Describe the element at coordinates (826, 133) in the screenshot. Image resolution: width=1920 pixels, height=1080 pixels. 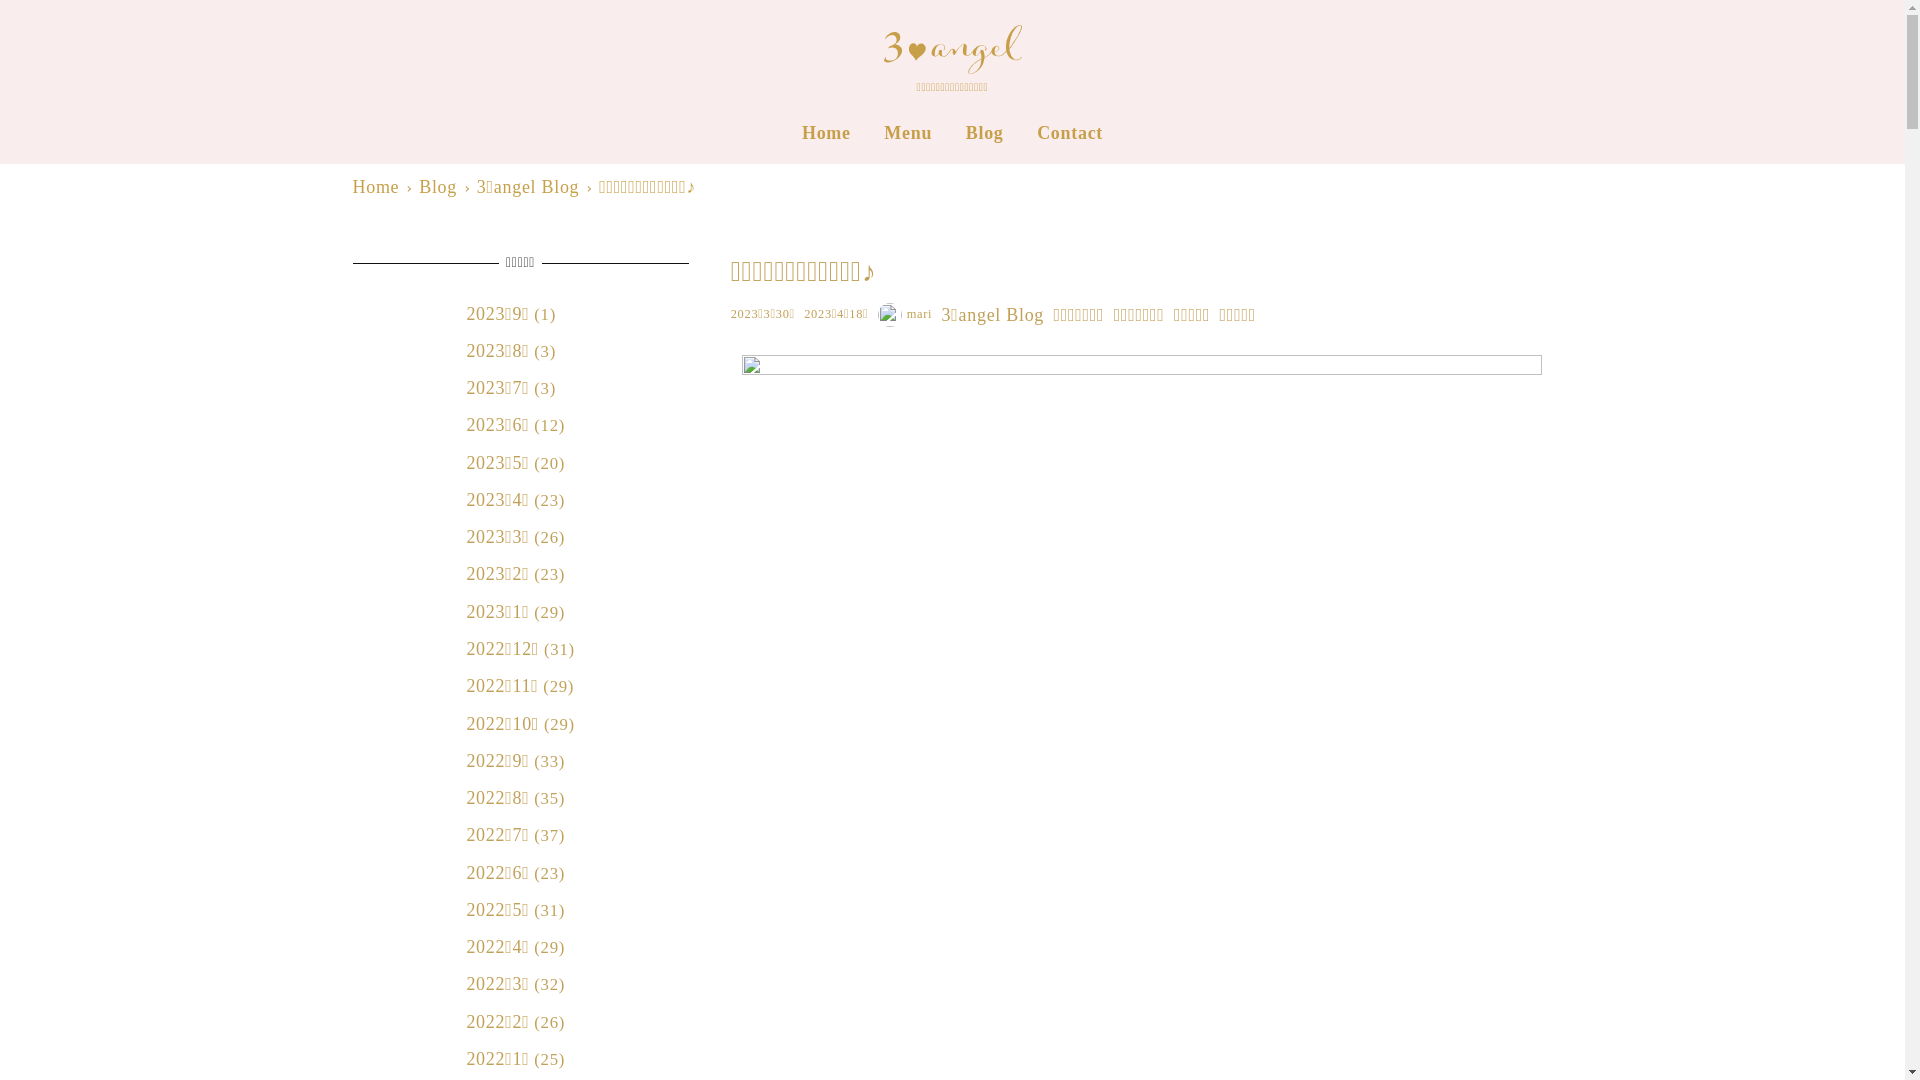
I see `Home` at that location.